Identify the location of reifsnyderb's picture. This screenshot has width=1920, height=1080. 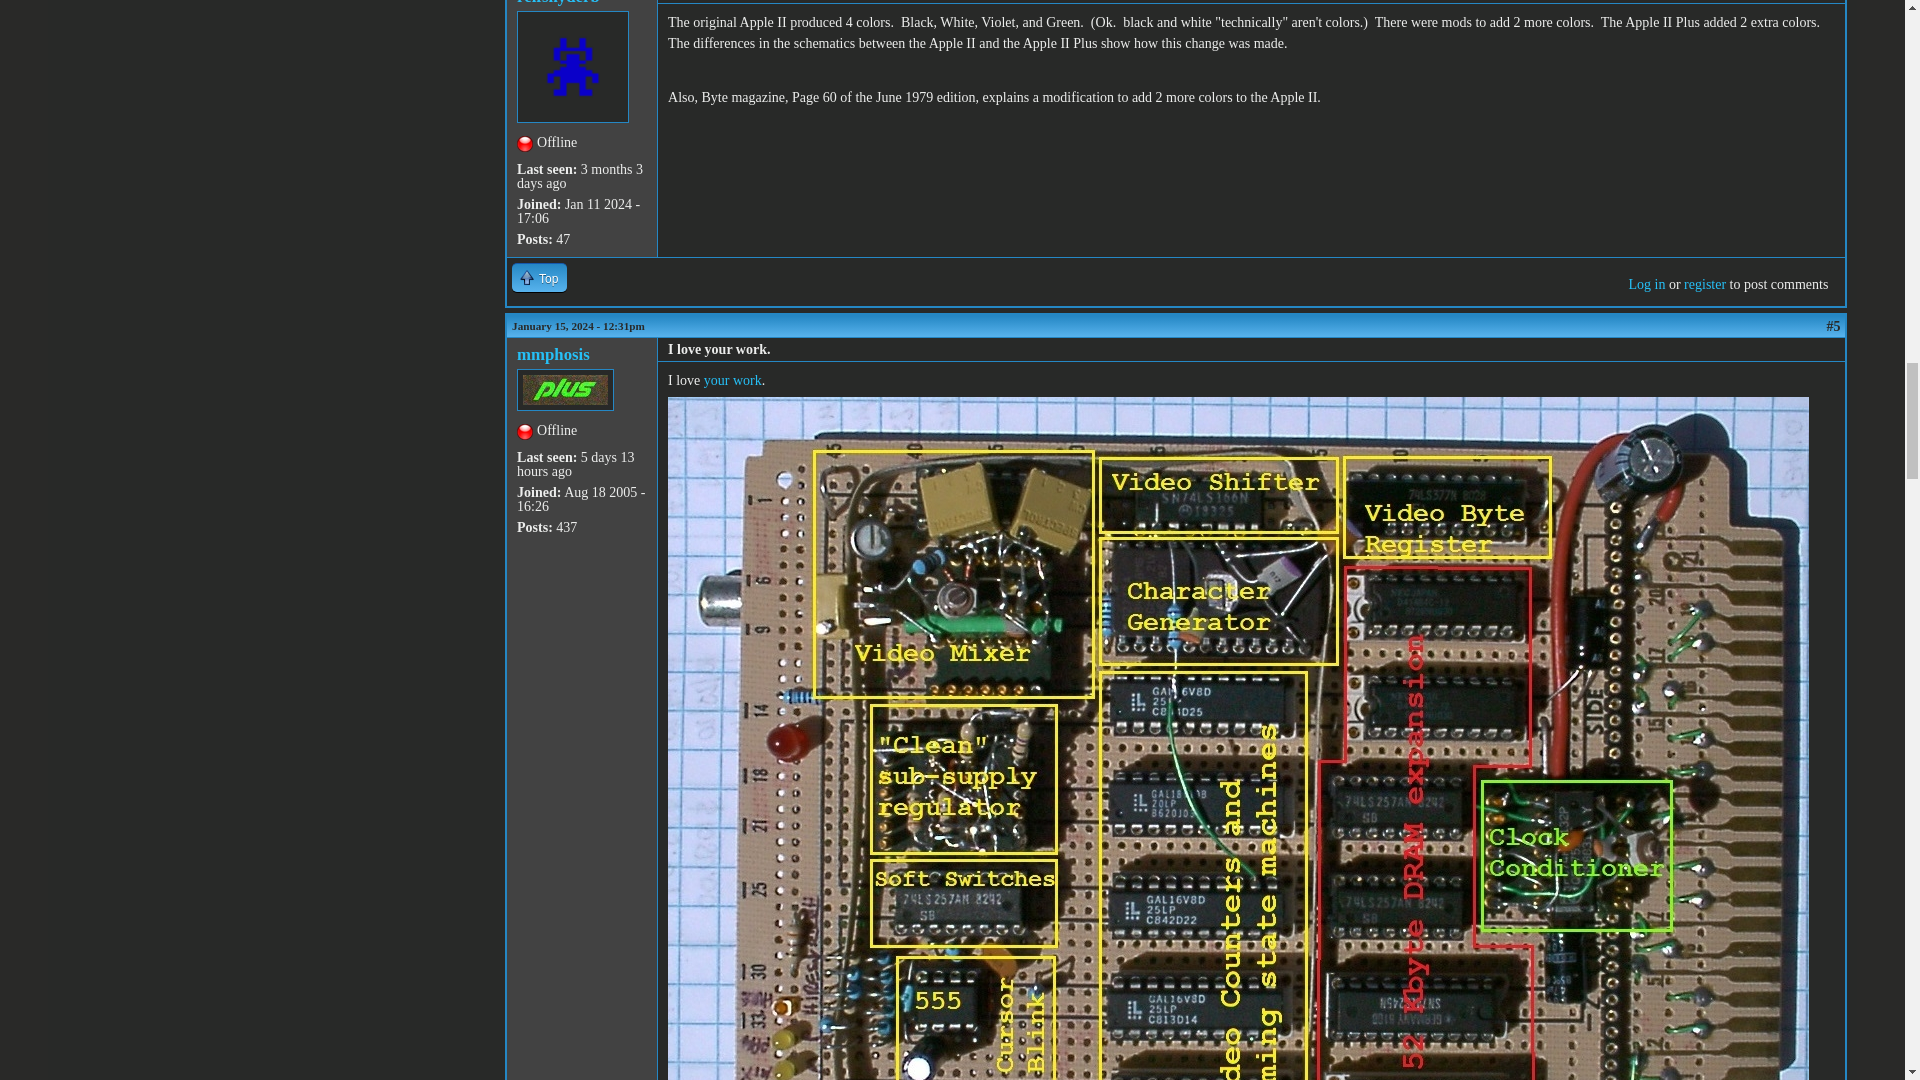
(572, 66).